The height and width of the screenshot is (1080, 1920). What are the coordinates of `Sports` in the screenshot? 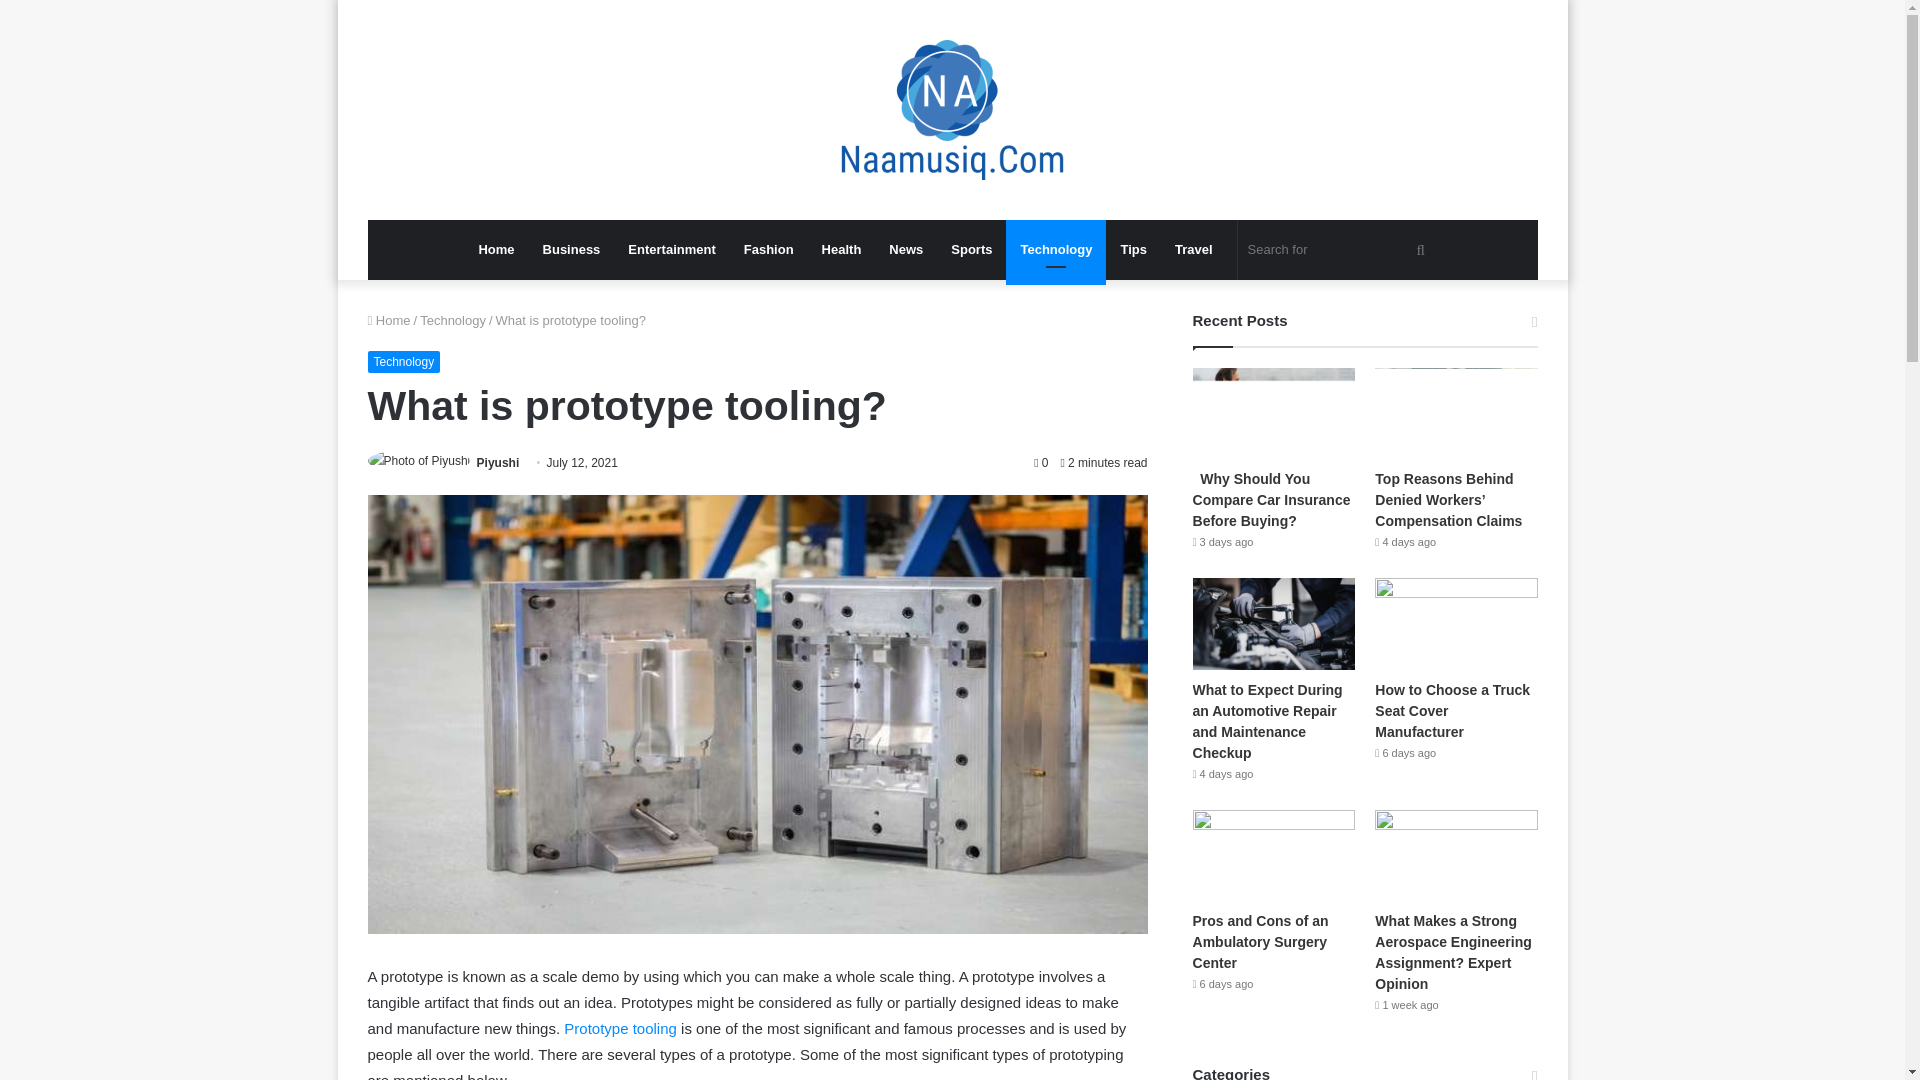 It's located at (971, 250).